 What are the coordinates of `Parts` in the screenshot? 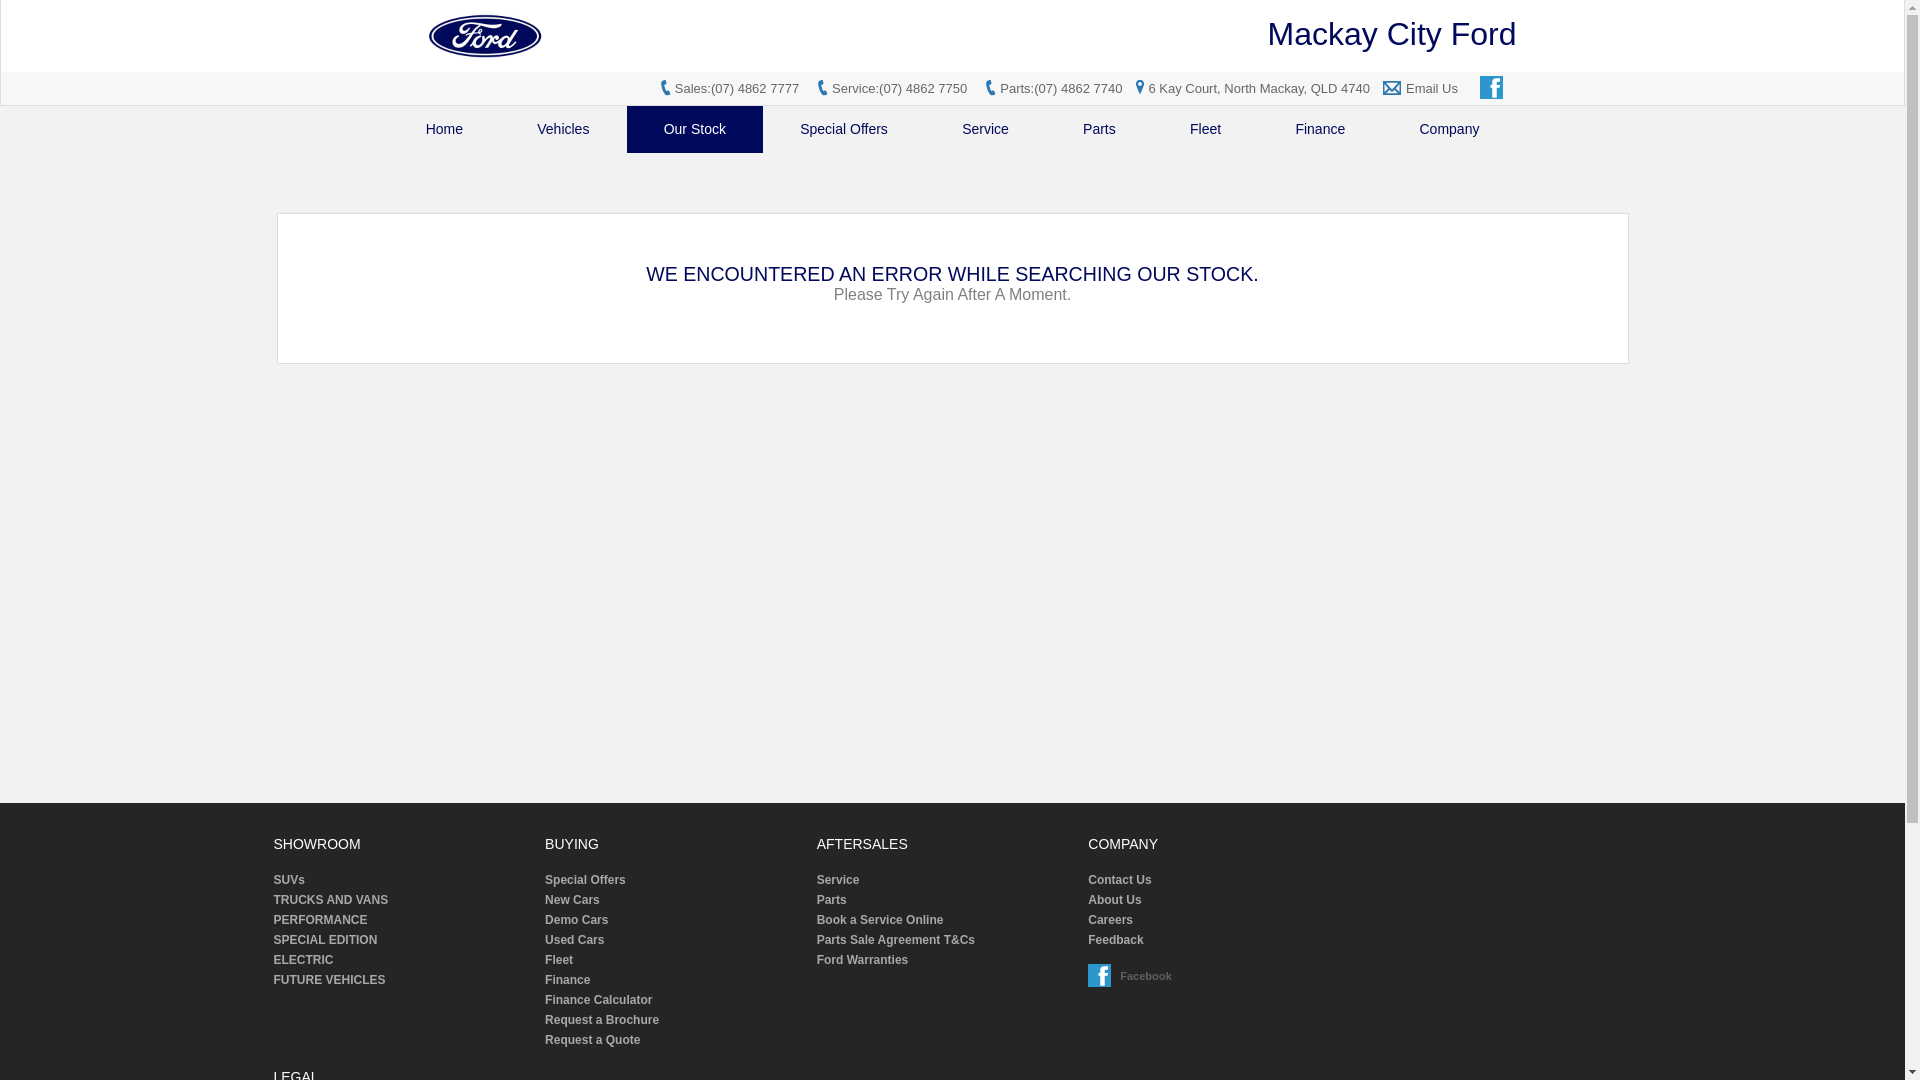 It's located at (1100, 130).